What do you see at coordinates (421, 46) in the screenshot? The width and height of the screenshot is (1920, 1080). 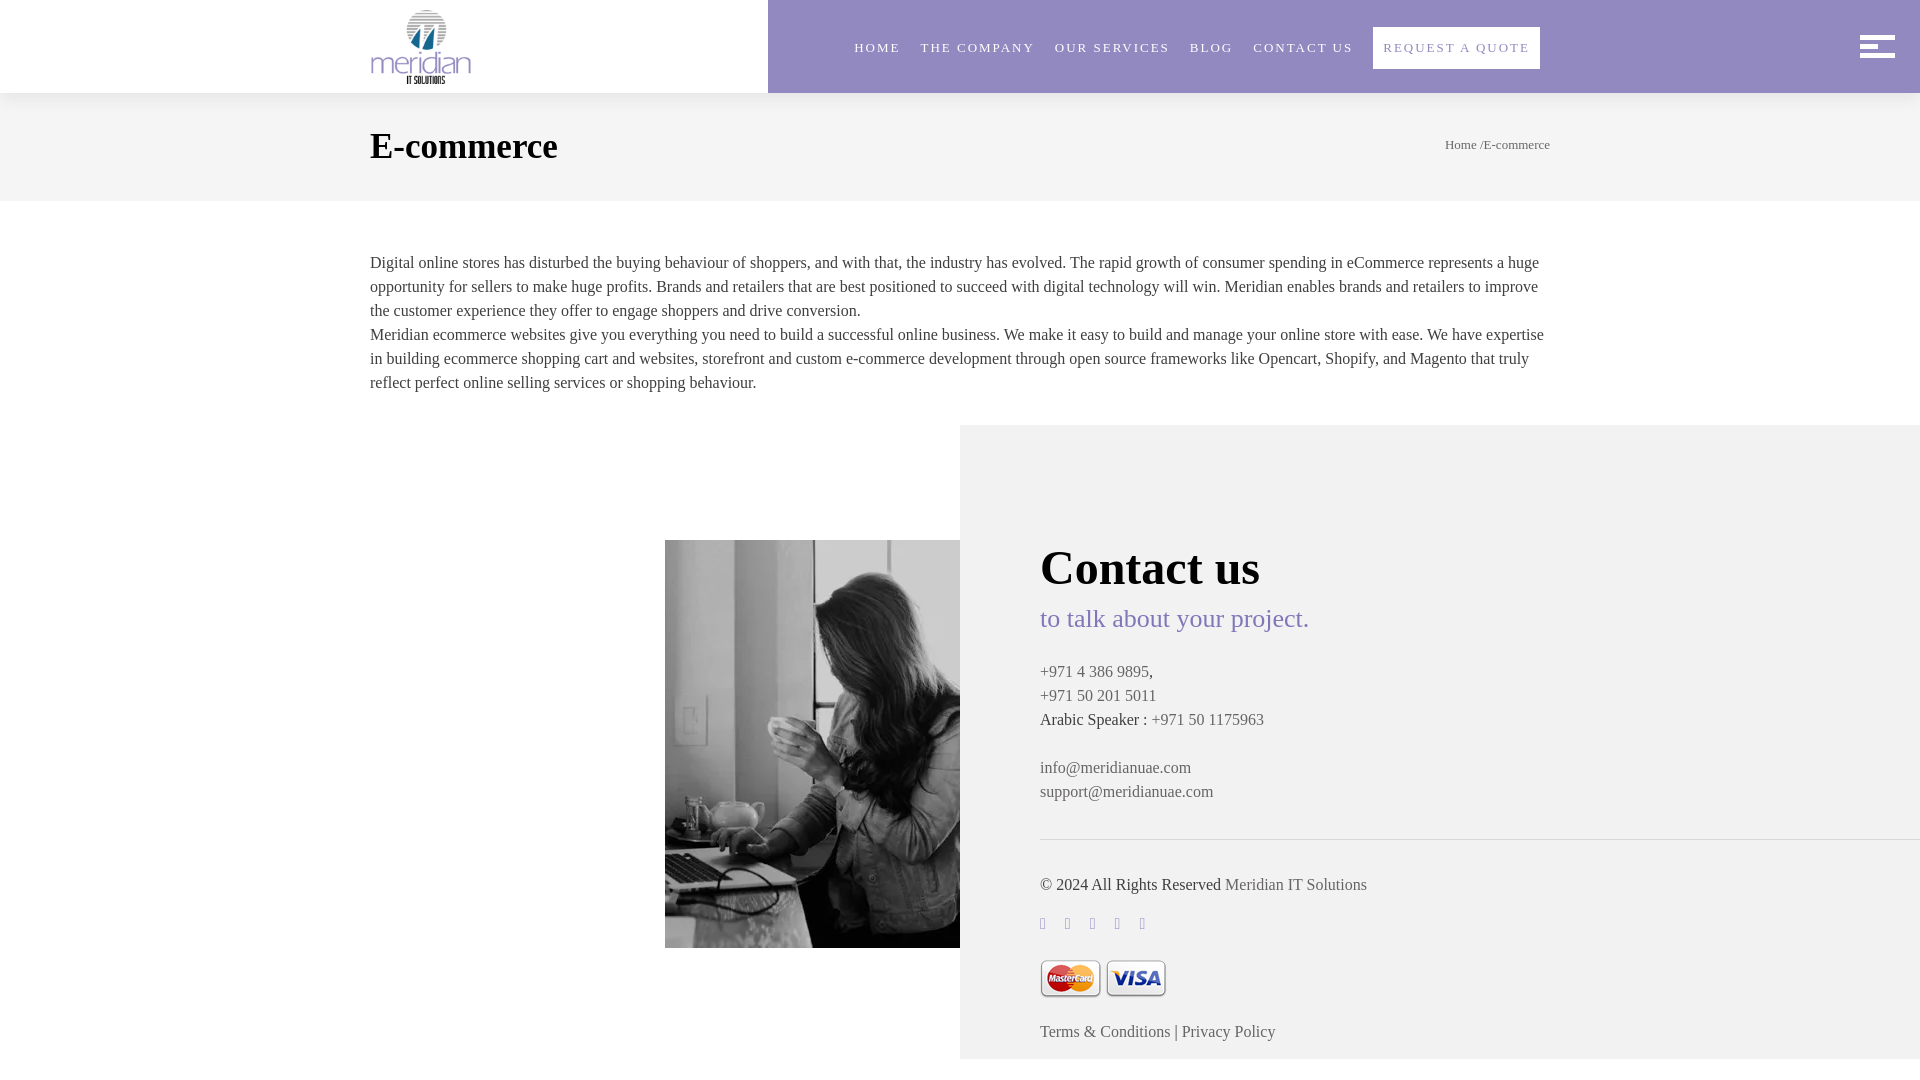 I see `index.html` at bounding box center [421, 46].